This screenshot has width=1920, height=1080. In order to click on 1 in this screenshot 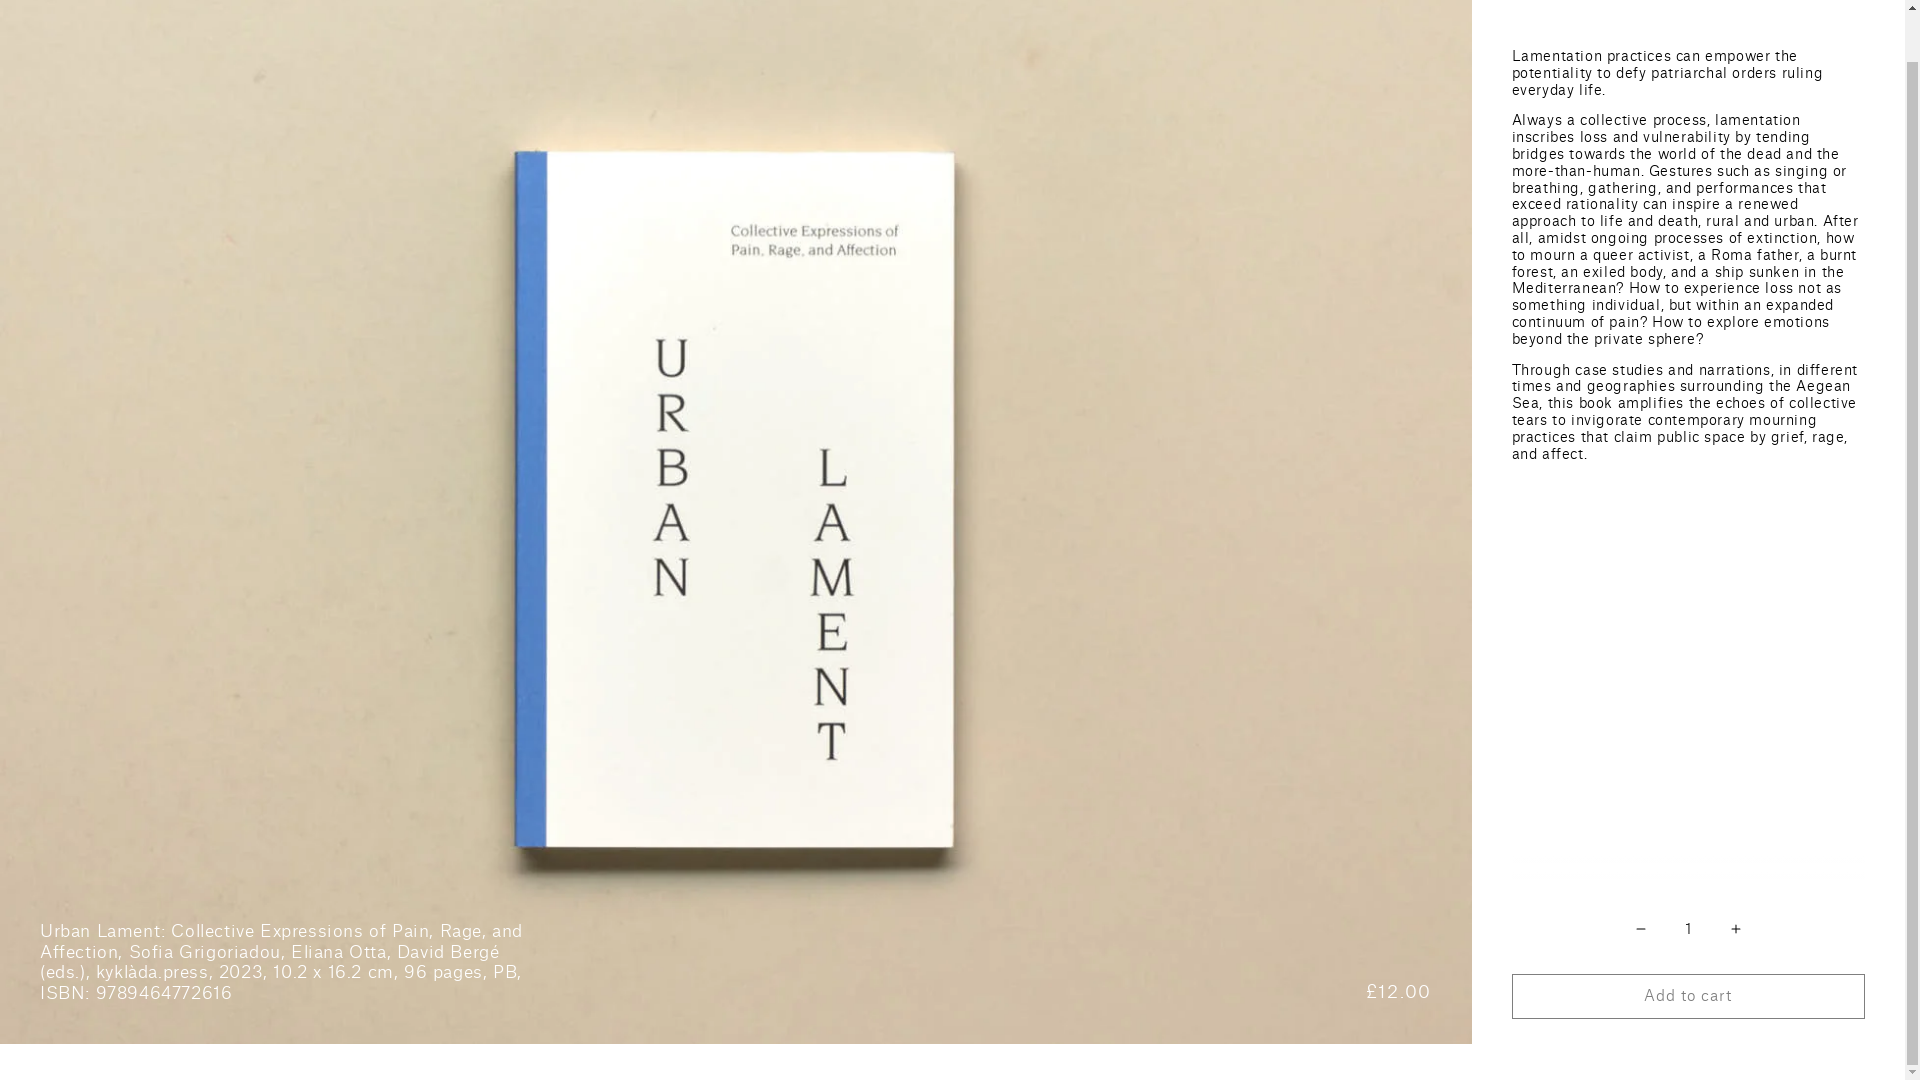, I will do `click(1687, 913)`.